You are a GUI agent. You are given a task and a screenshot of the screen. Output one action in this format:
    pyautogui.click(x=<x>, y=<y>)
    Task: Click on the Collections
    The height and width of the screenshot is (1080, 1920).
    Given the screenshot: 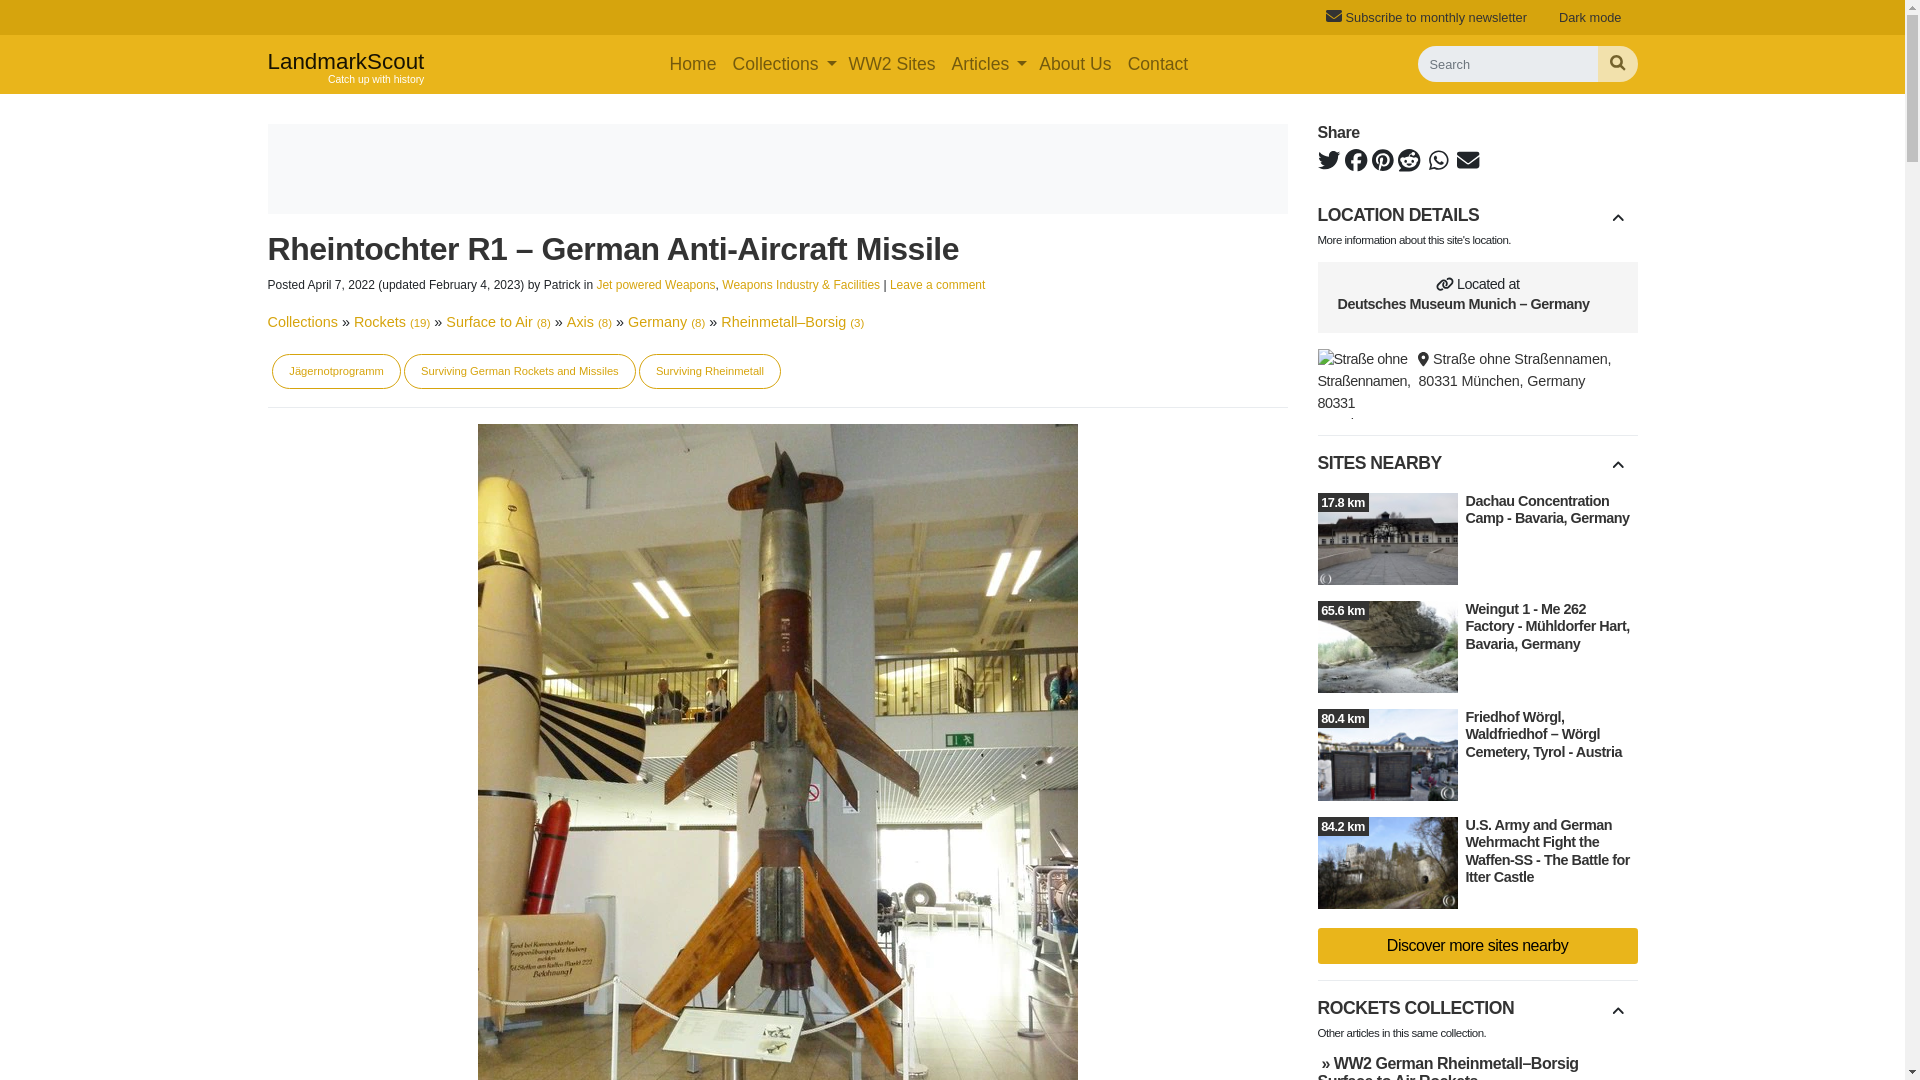 What is the action you would take?
    pyautogui.click(x=346, y=64)
    